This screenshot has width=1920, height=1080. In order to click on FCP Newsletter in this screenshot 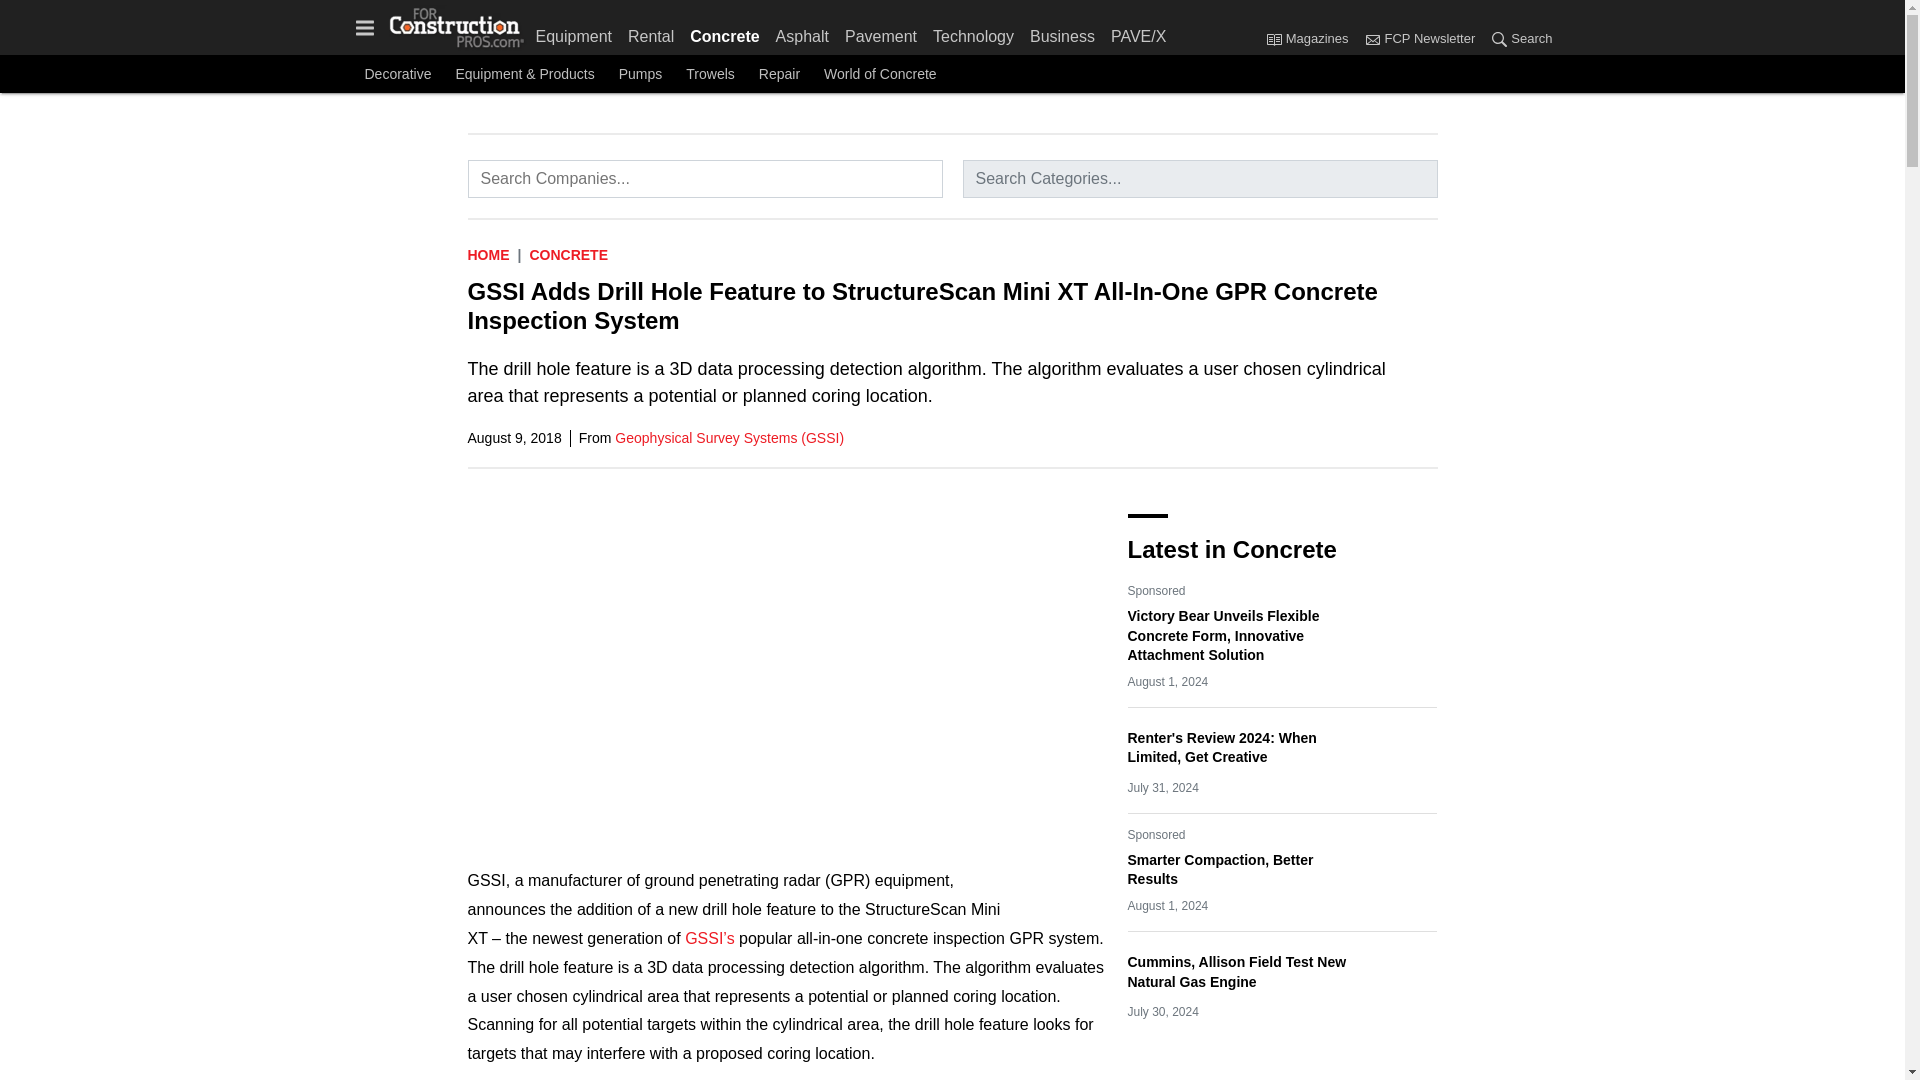, I will do `click(1372, 38)`.